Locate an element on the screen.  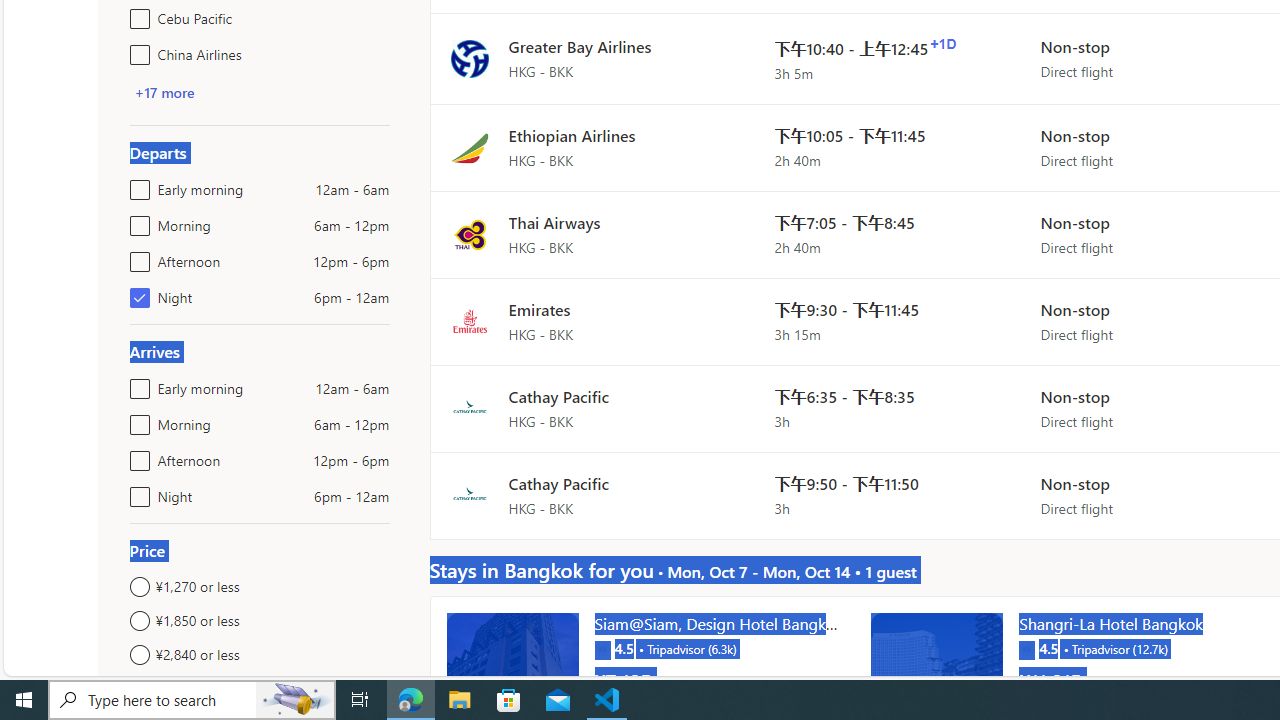
Early morning12am - 6am is located at coordinates (136, 384).